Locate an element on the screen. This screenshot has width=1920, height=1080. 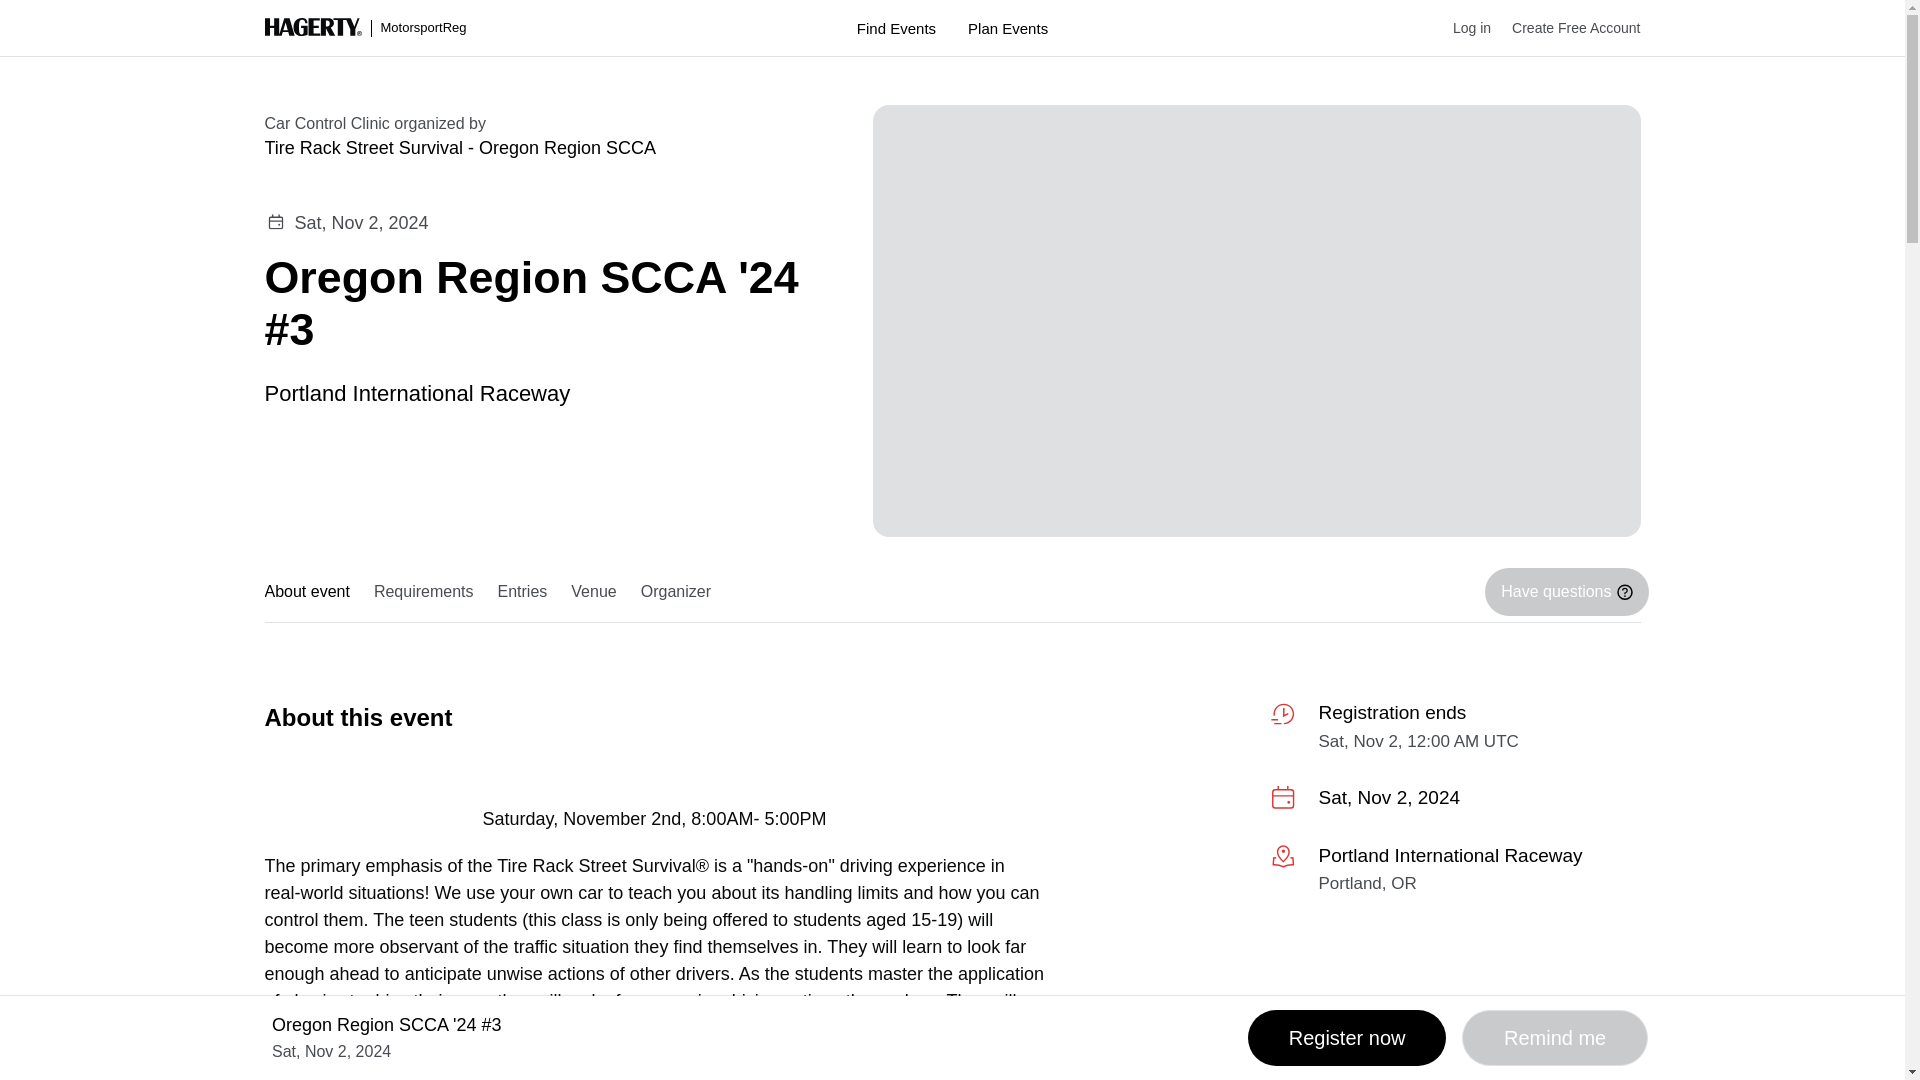
Plan Events is located at coordinates (1008, 28).